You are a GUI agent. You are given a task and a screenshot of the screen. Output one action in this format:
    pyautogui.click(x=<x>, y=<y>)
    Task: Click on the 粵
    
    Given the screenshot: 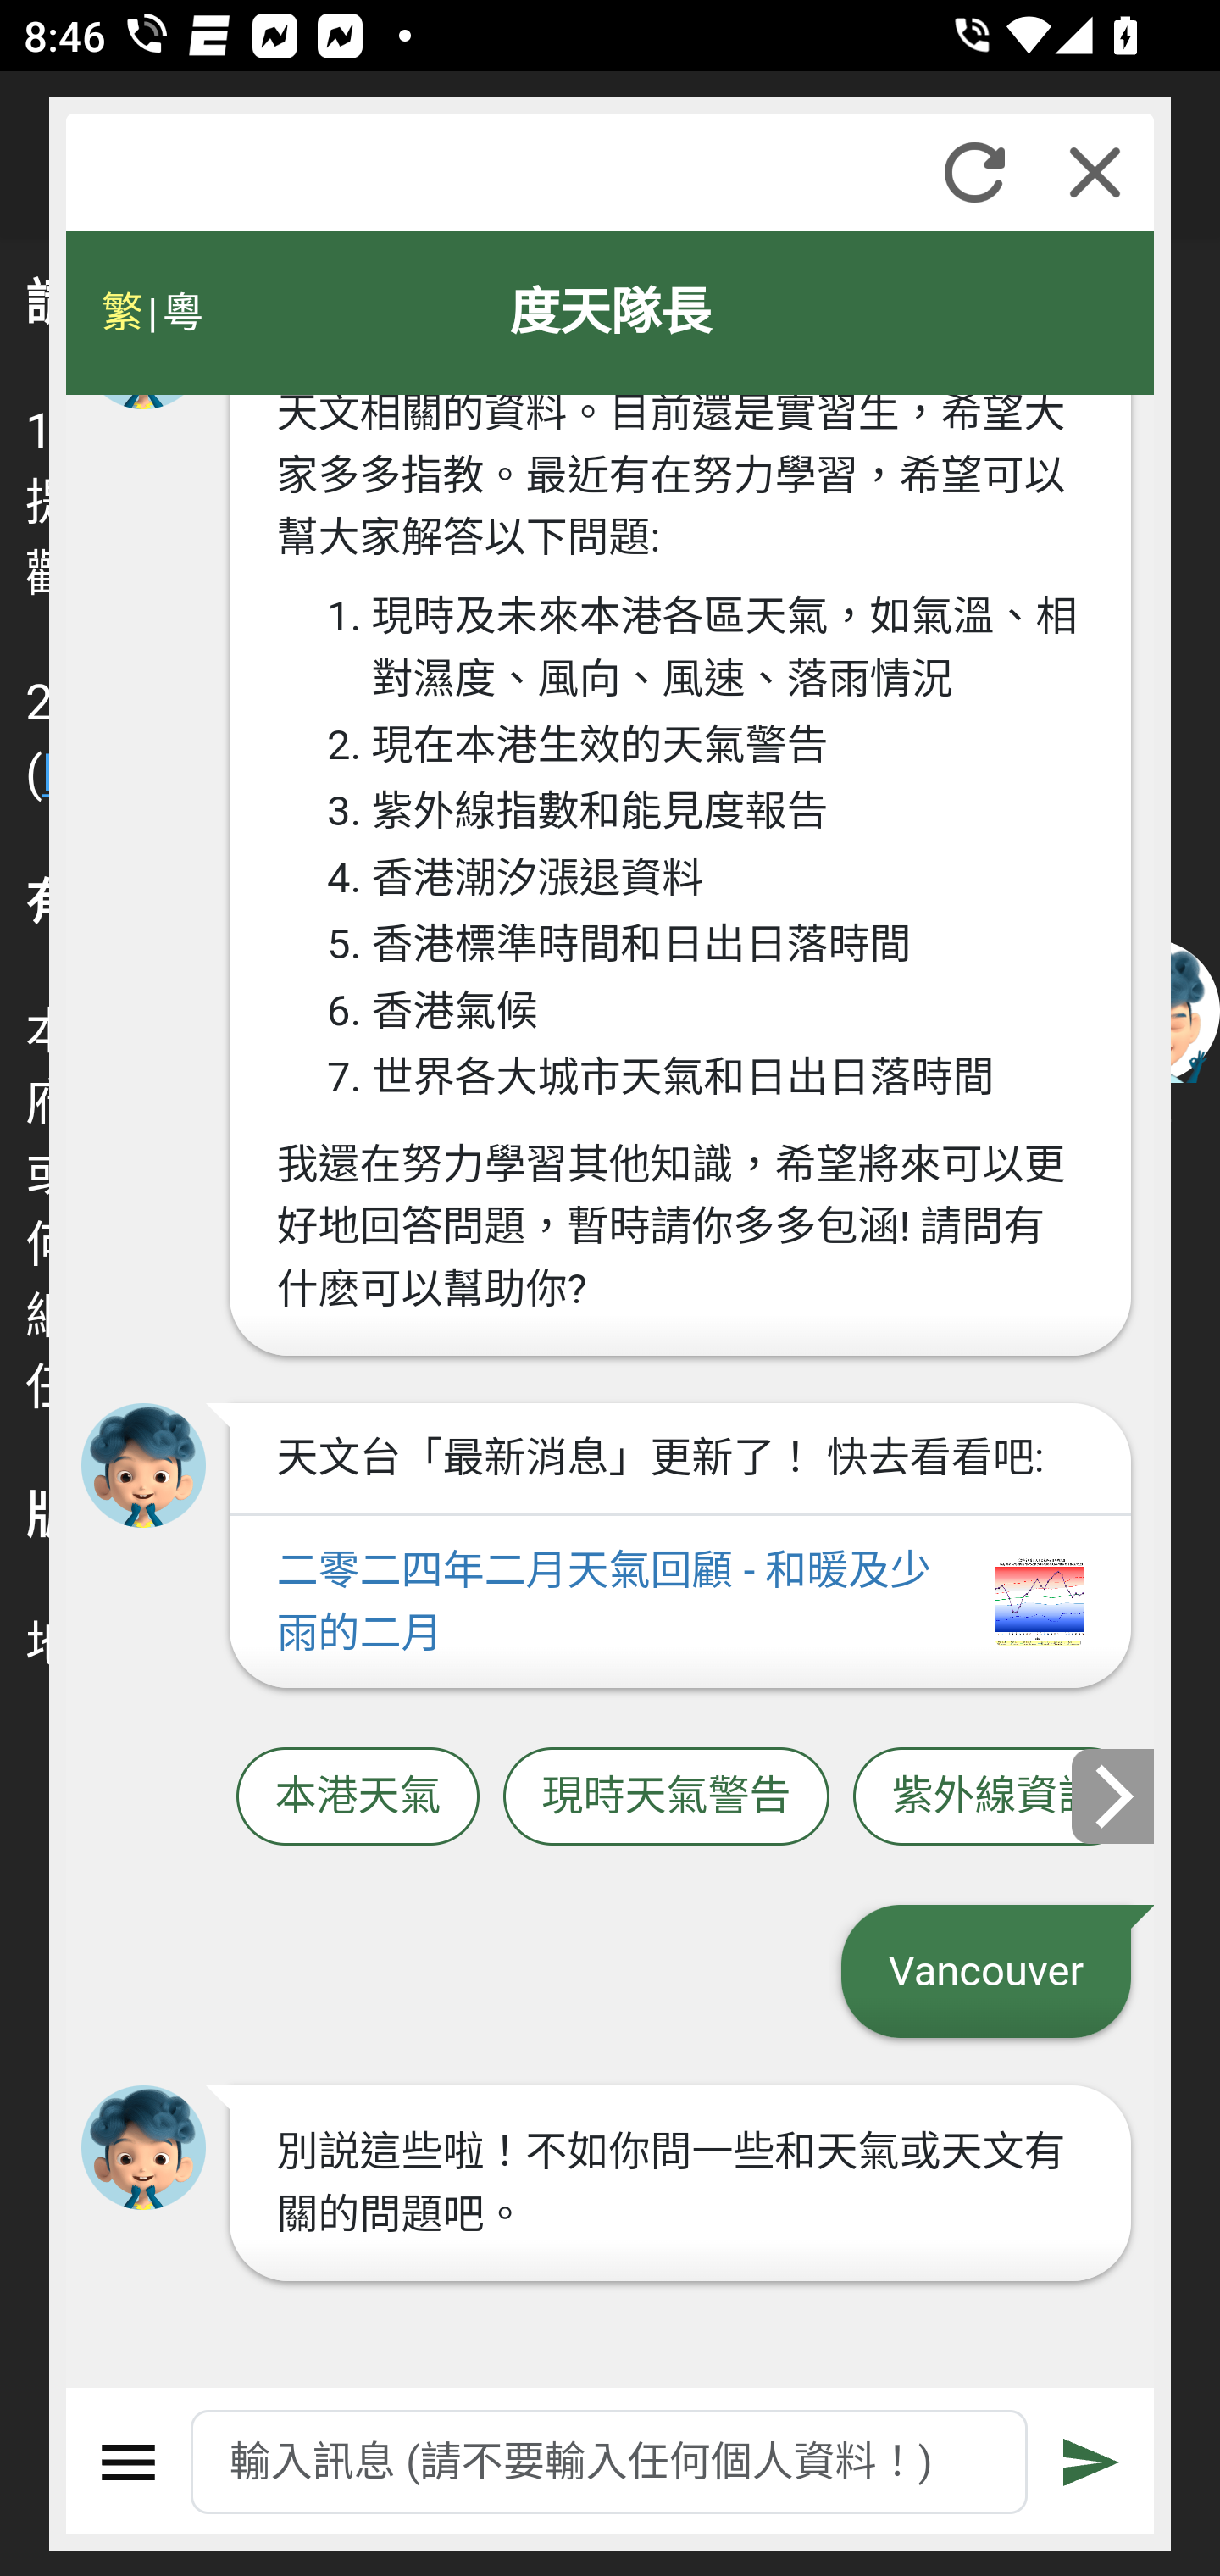 What is the action you would take?
    pyautogui.click(x=181, y=313)
    